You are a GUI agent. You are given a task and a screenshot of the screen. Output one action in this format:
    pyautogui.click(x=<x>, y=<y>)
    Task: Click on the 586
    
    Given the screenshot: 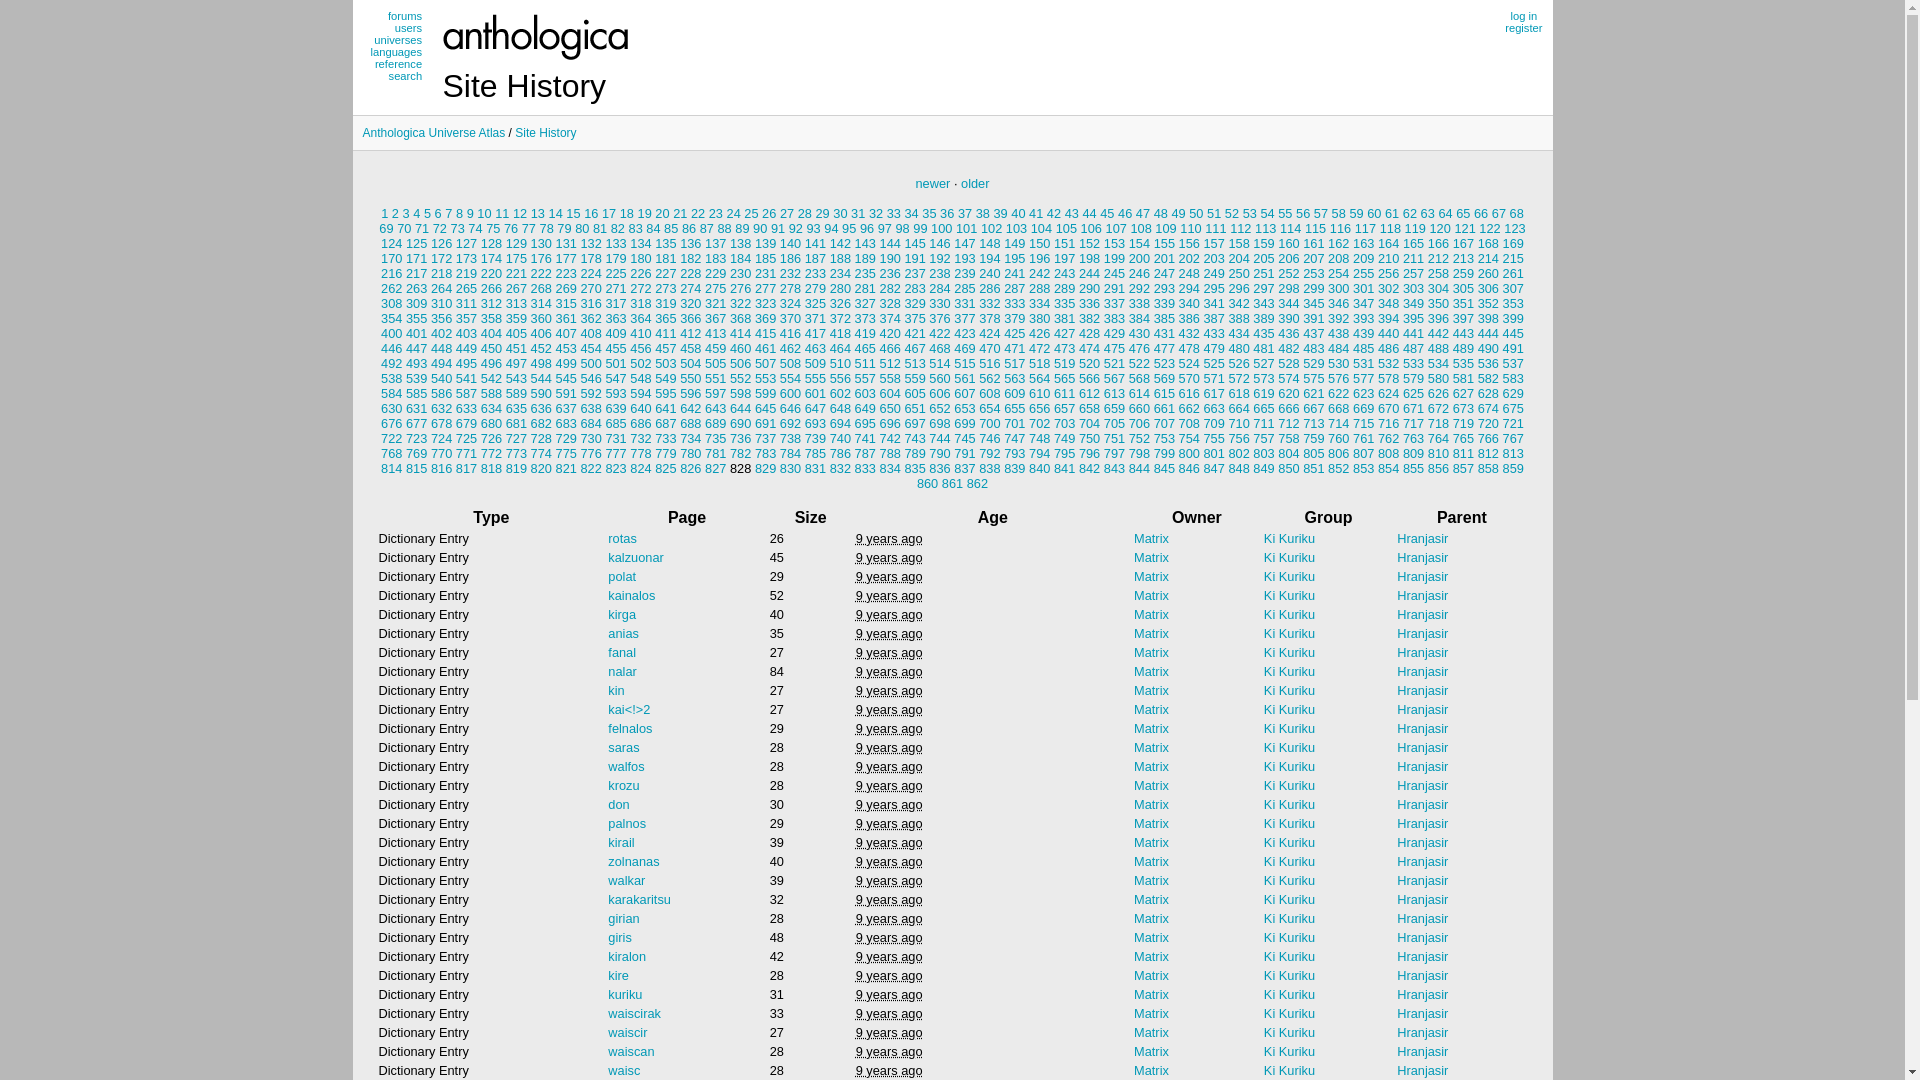 What is the action you would take?
    pyautogui.click(x=442, y=394)
    